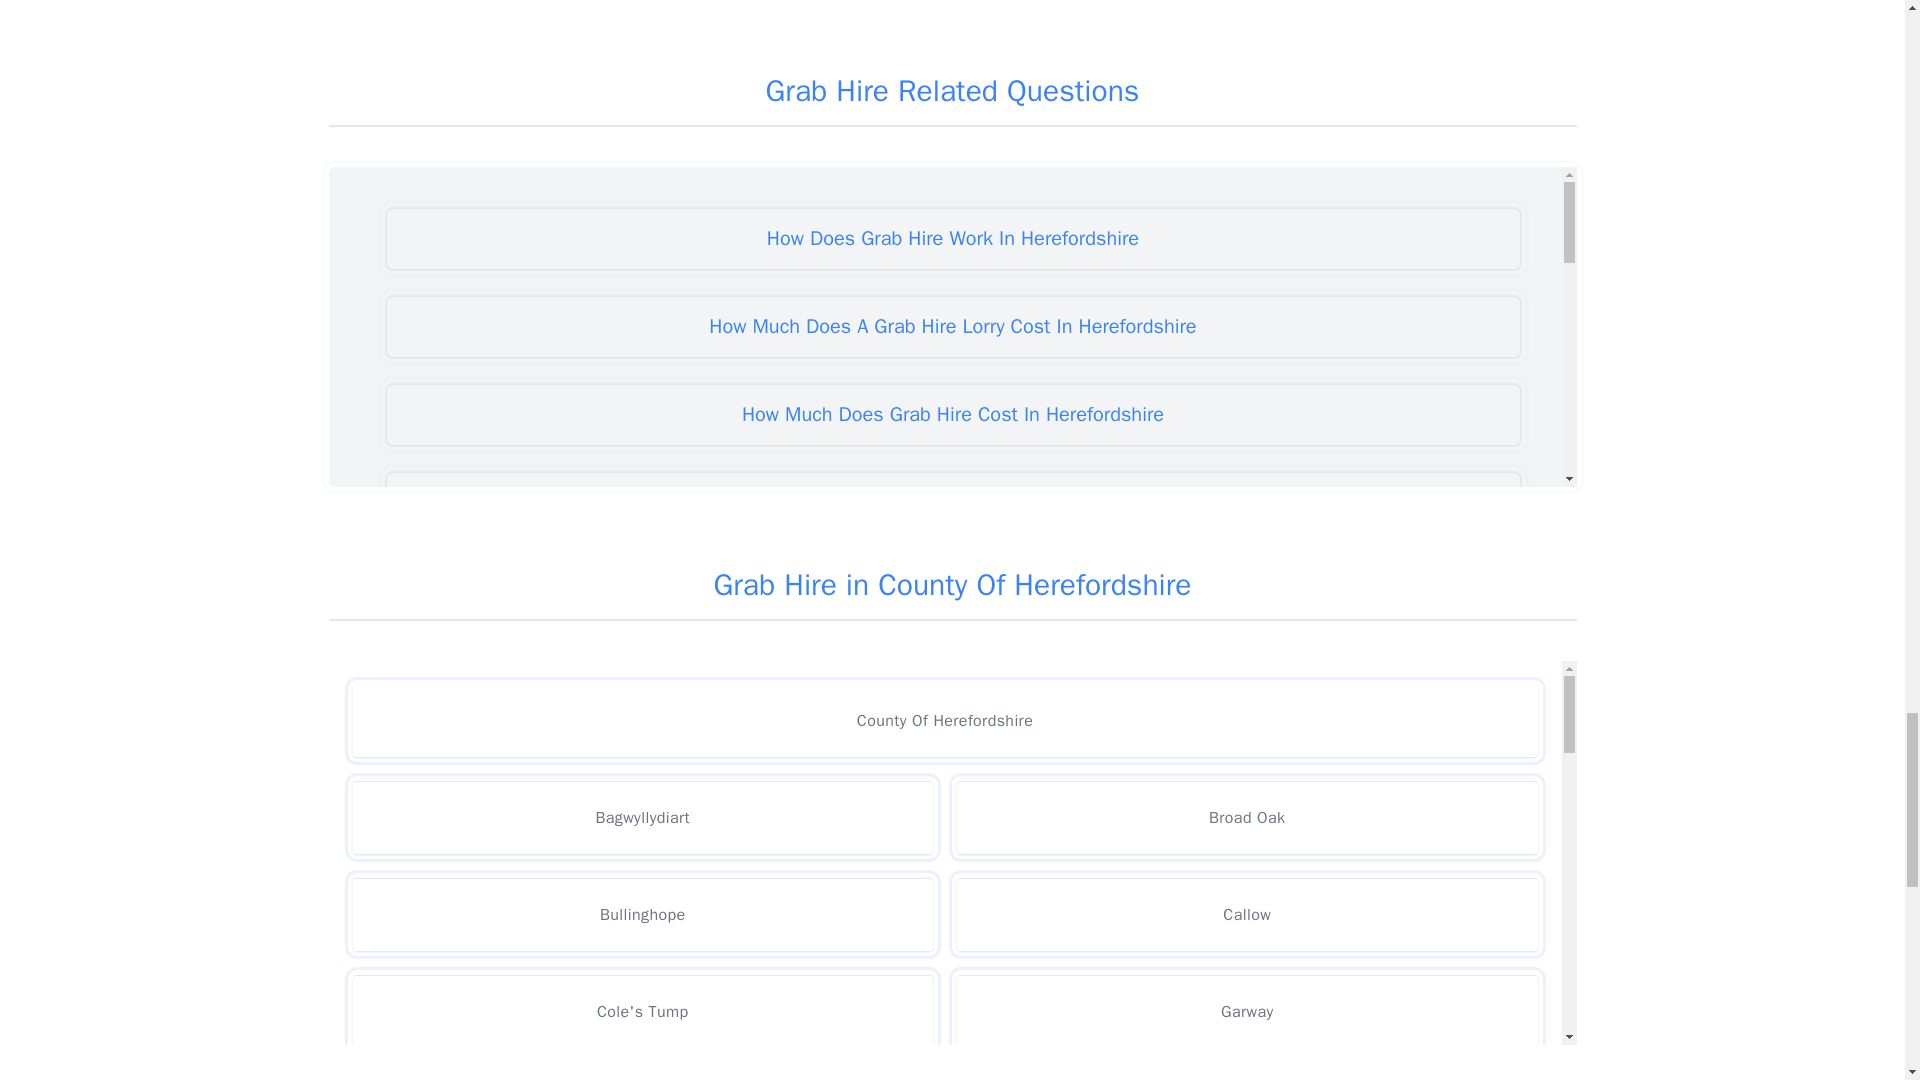  What do you see at coordinates (952, 502) in the screenshot?
I see `How Much Does It Cost To Hire A Grab Lorry In Herefordshire` at bounding box center [952, 502].